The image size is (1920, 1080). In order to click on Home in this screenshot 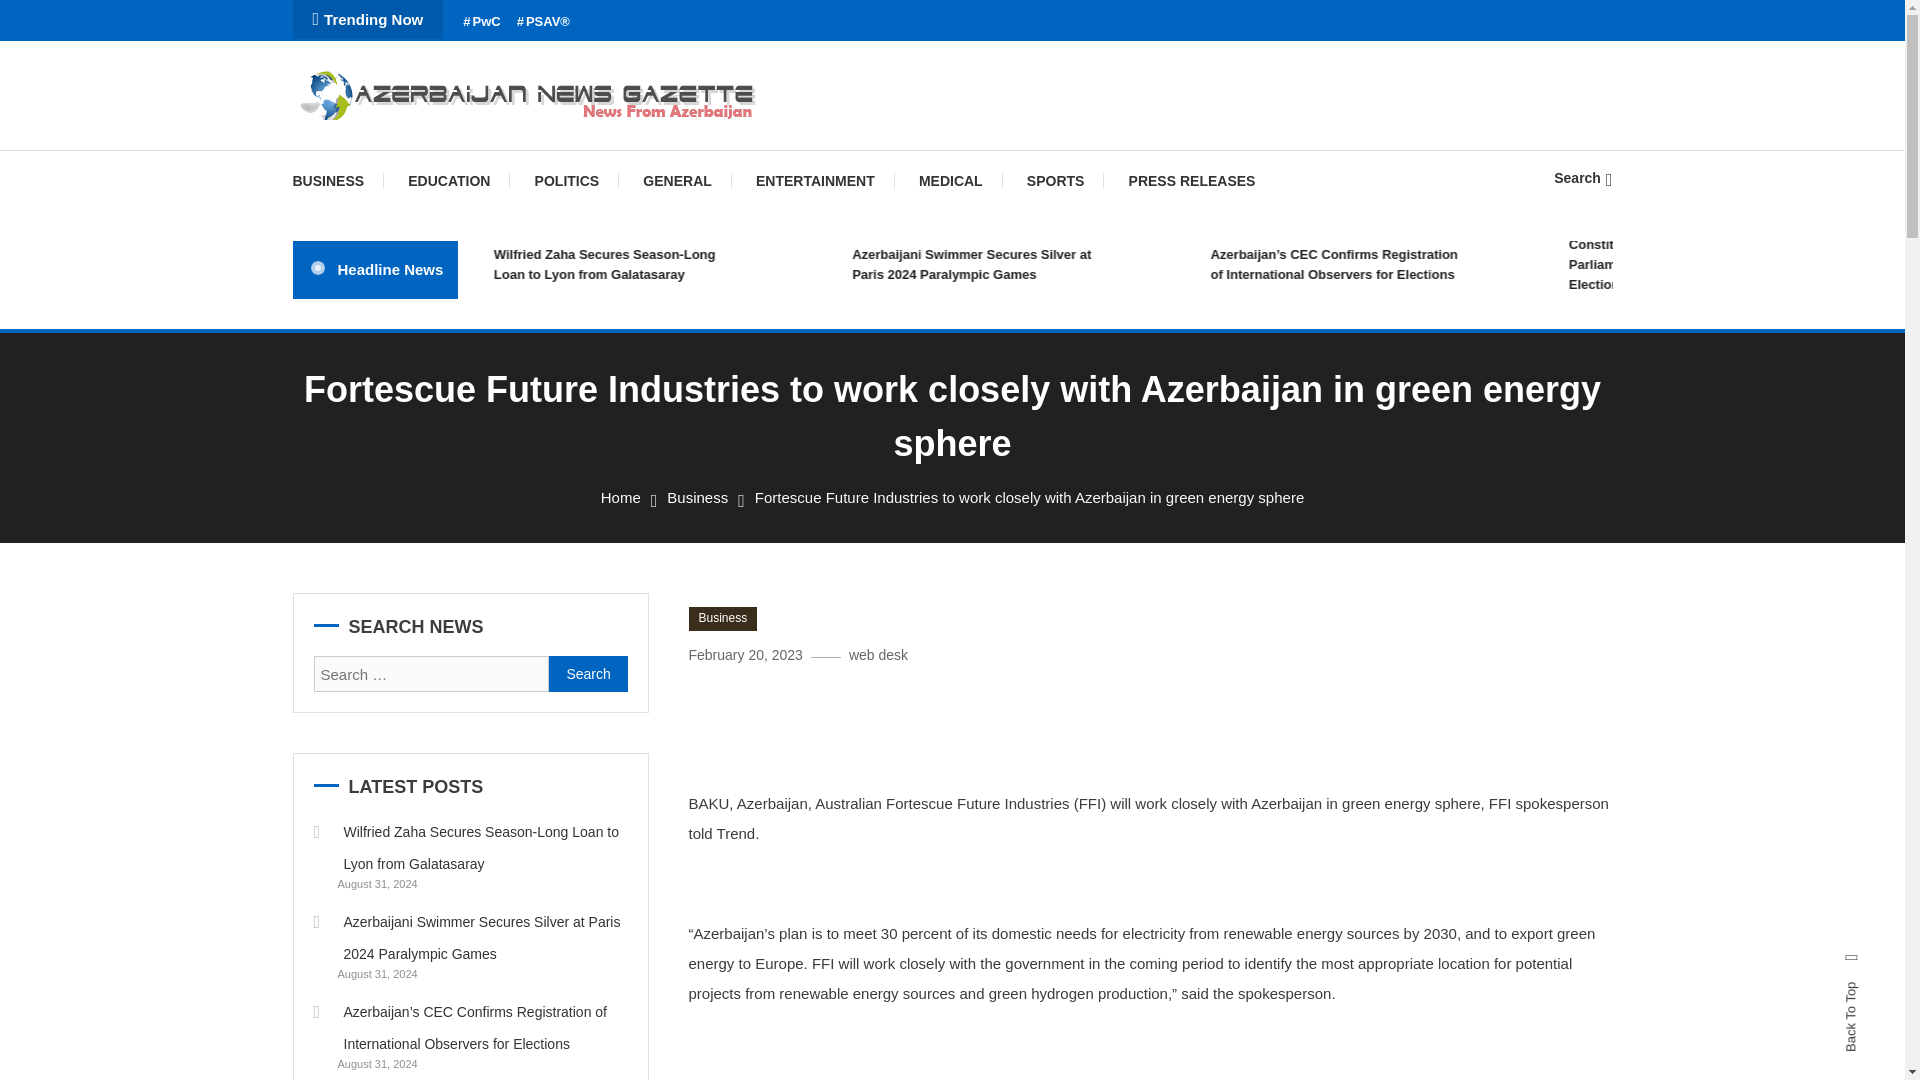, I will do `click(620, 498)`.